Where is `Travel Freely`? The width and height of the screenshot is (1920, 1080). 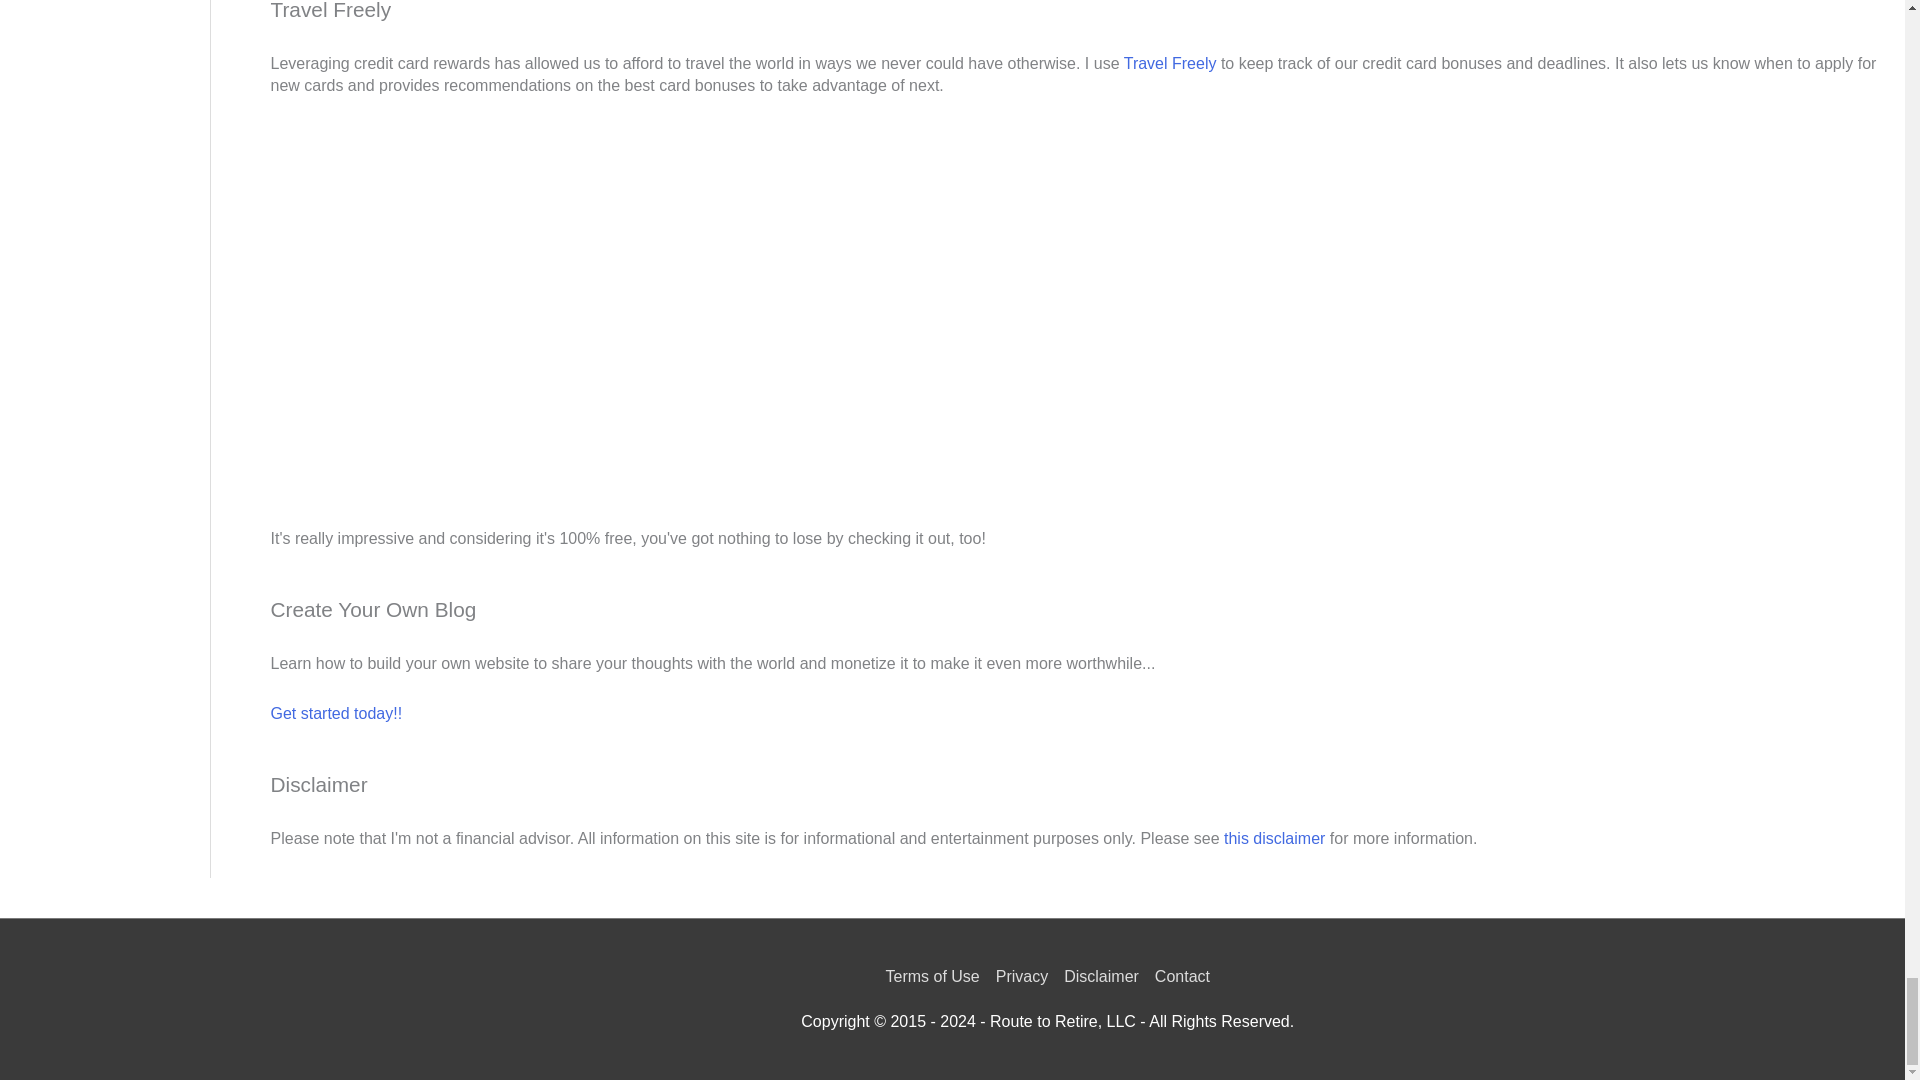 Travel Freely is located at coordinates (1170, 64).